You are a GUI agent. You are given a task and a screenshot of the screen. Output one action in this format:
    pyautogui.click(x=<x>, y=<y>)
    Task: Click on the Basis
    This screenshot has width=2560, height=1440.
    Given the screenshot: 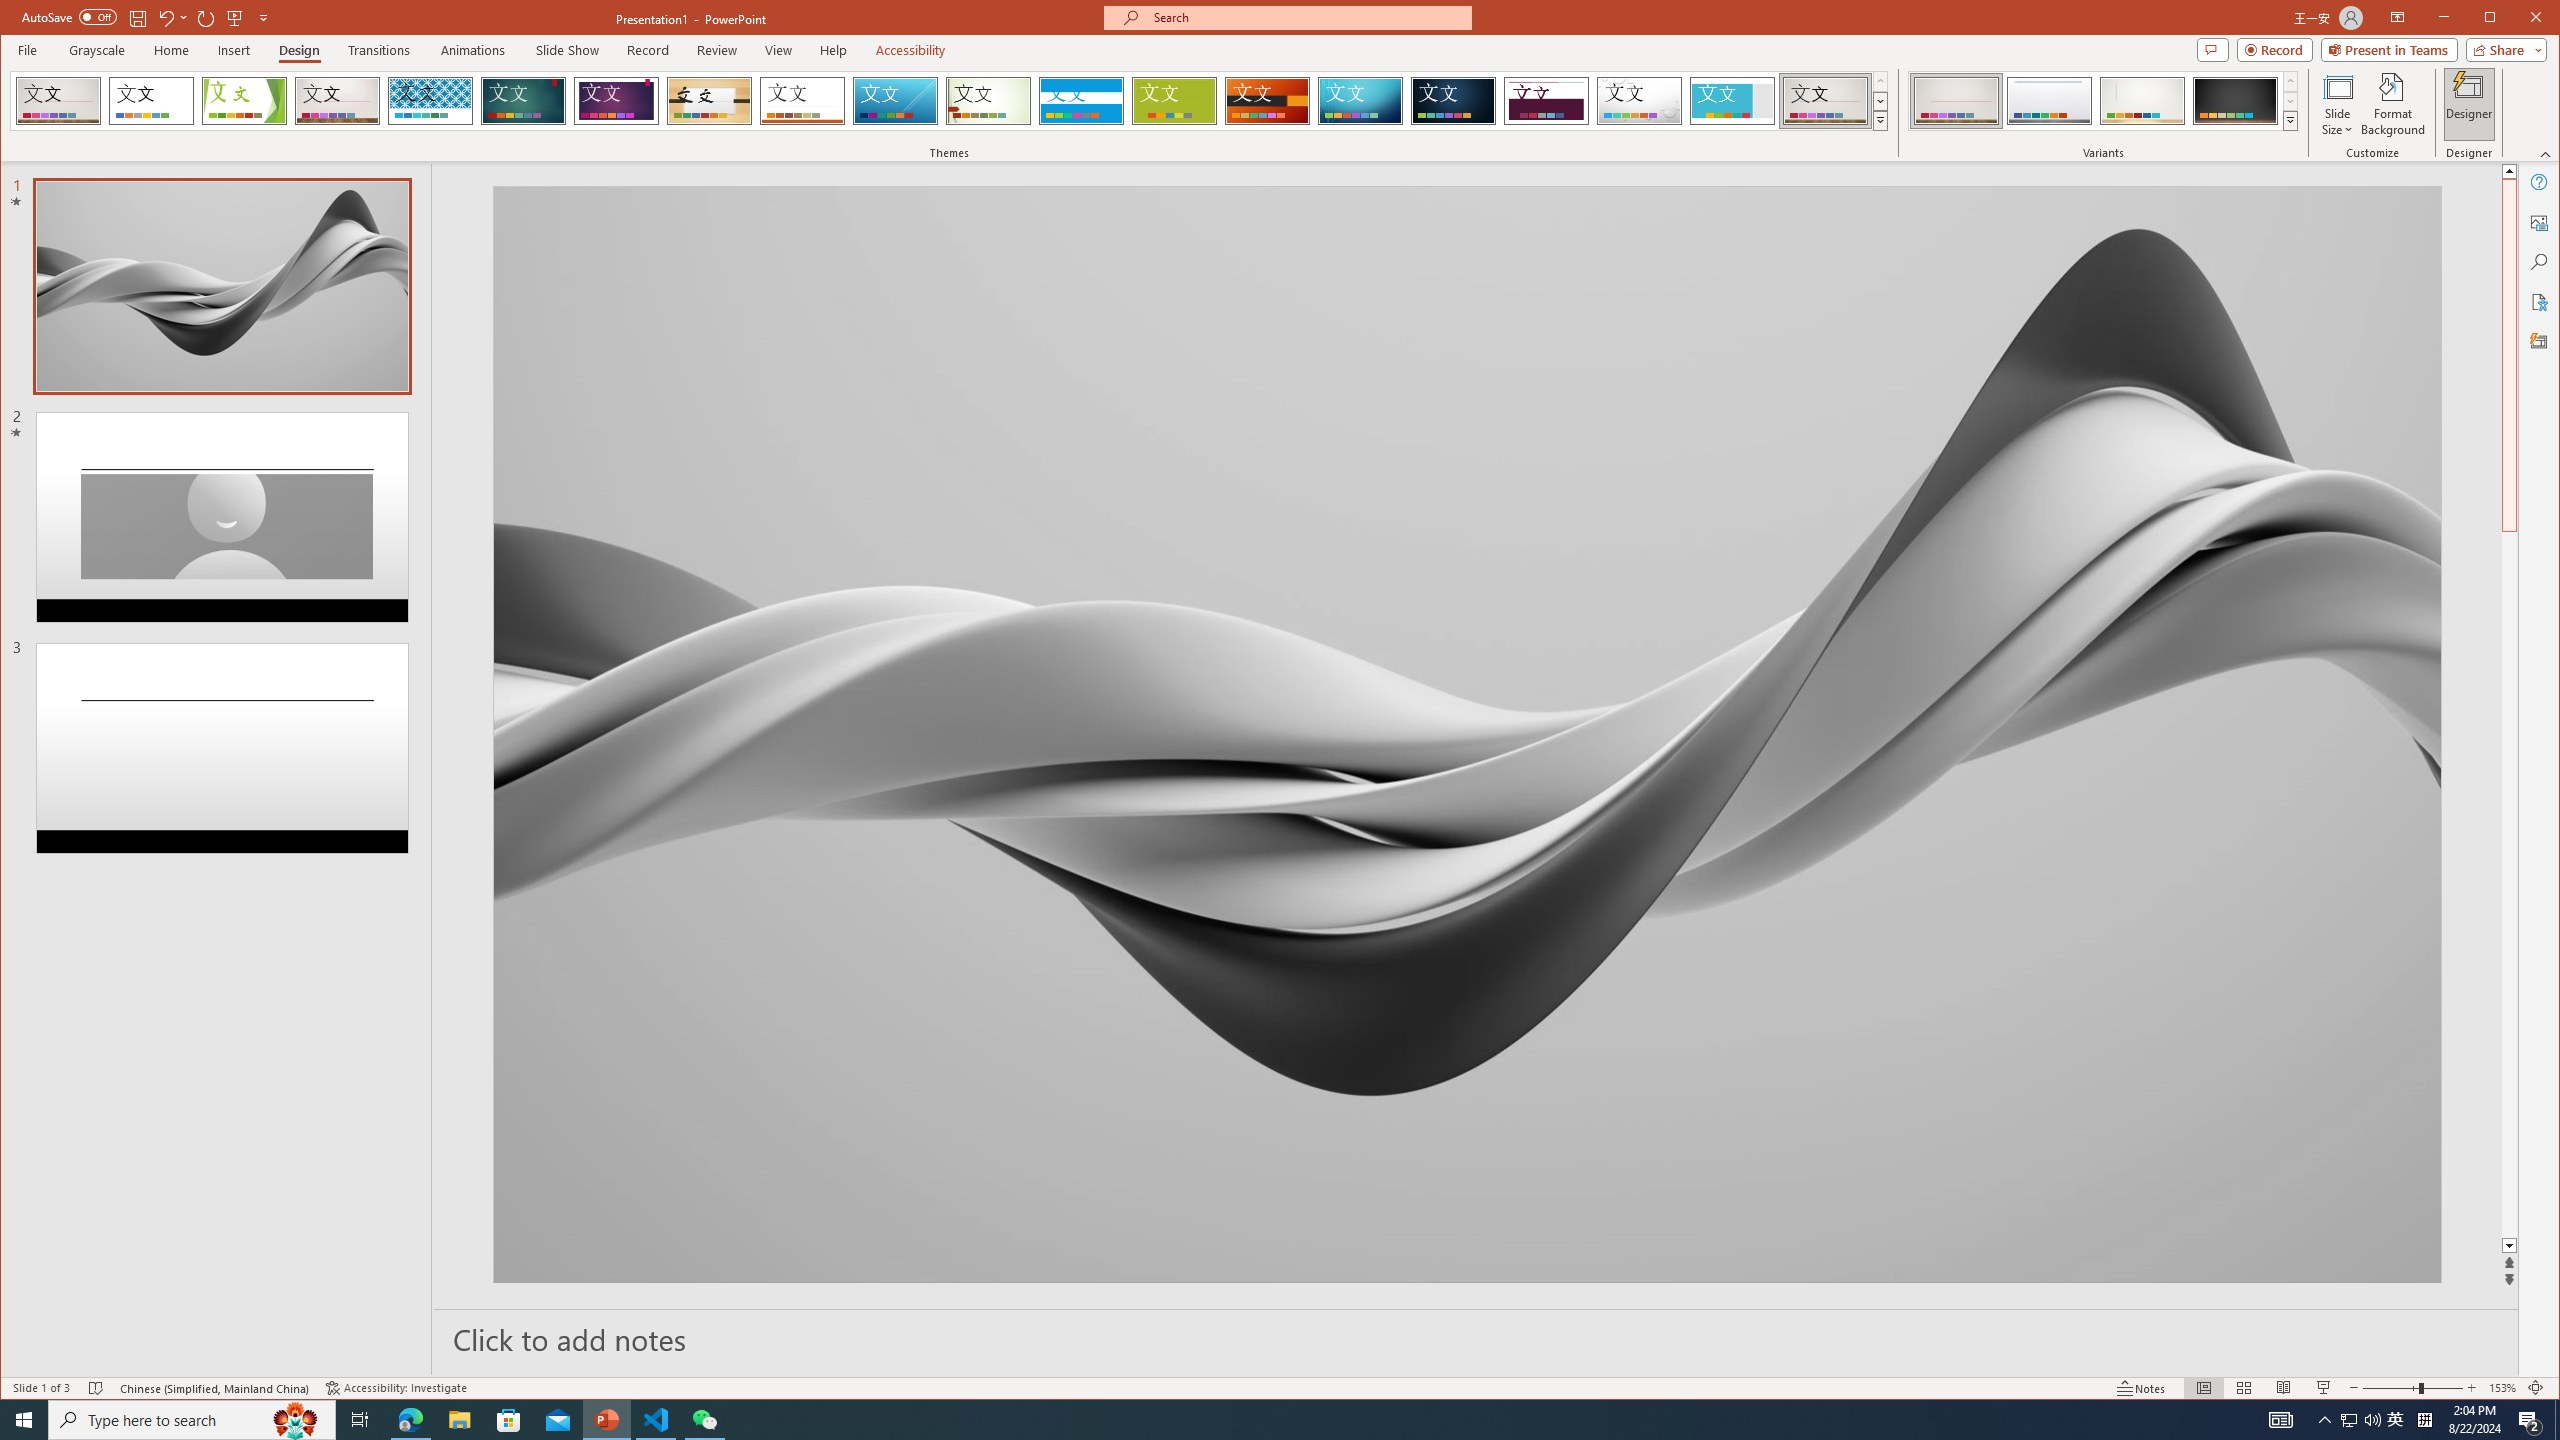 What is the action you would take?
    pyautogui.click(x=1174, y=101)
    